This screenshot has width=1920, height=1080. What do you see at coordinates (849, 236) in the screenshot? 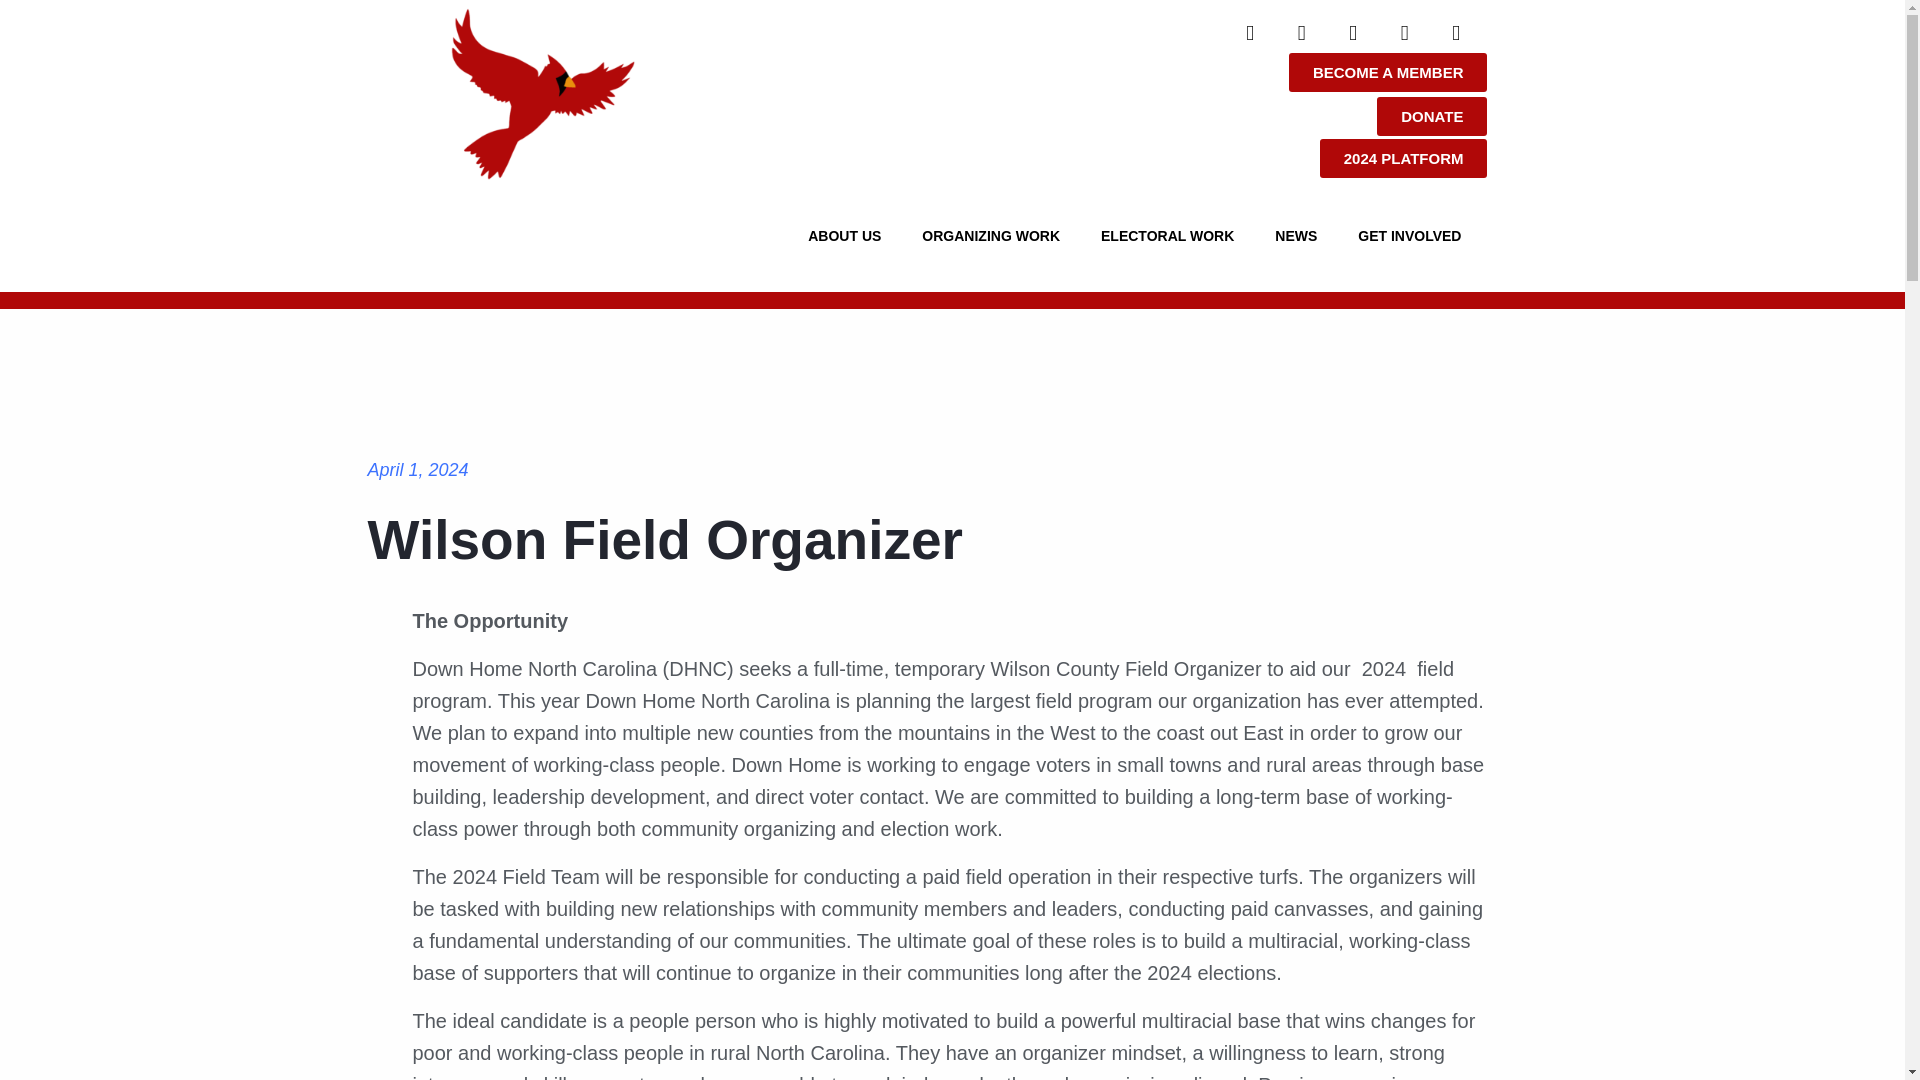
I see `ABOUT US` at bounding box center [849, 236].